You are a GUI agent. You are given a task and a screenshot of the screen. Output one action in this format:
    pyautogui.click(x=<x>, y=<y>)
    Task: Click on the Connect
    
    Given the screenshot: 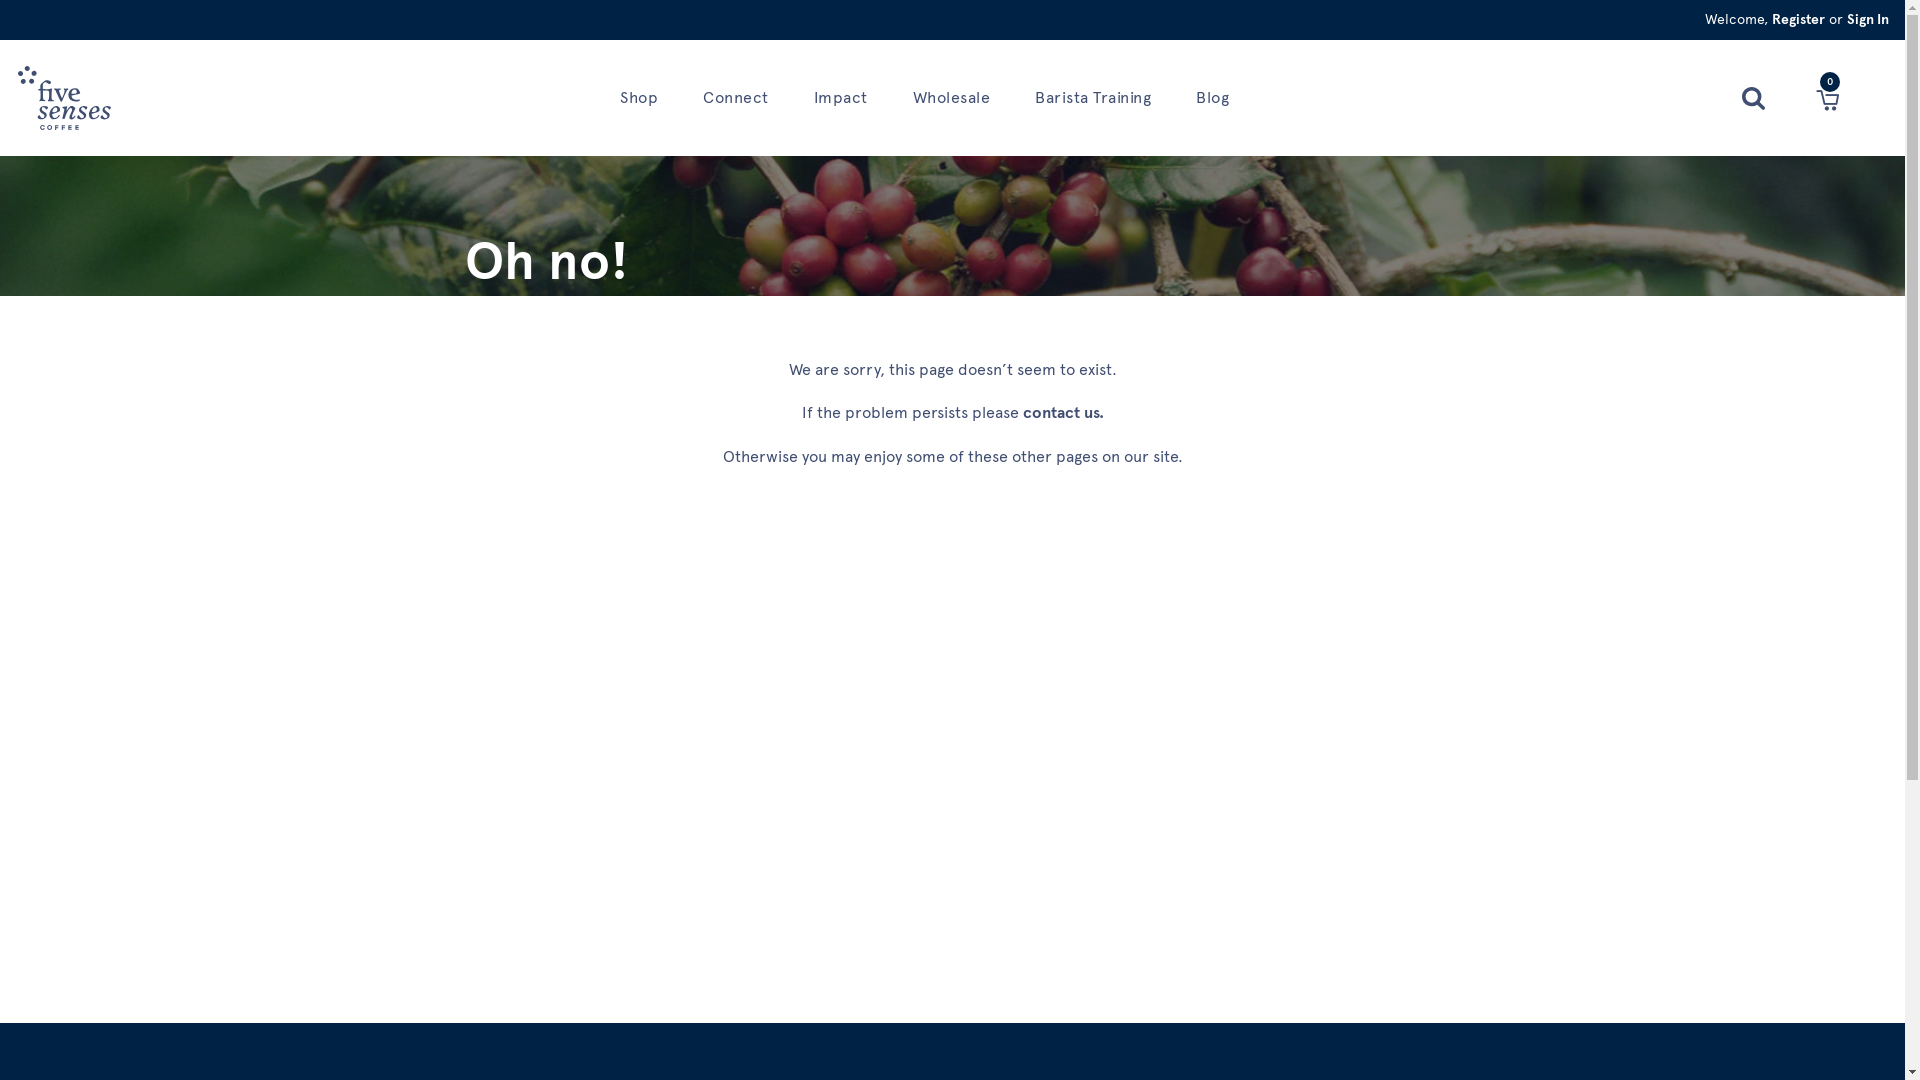 What is the action you would take?
    pyautogui.click(x=738, y=97)
    